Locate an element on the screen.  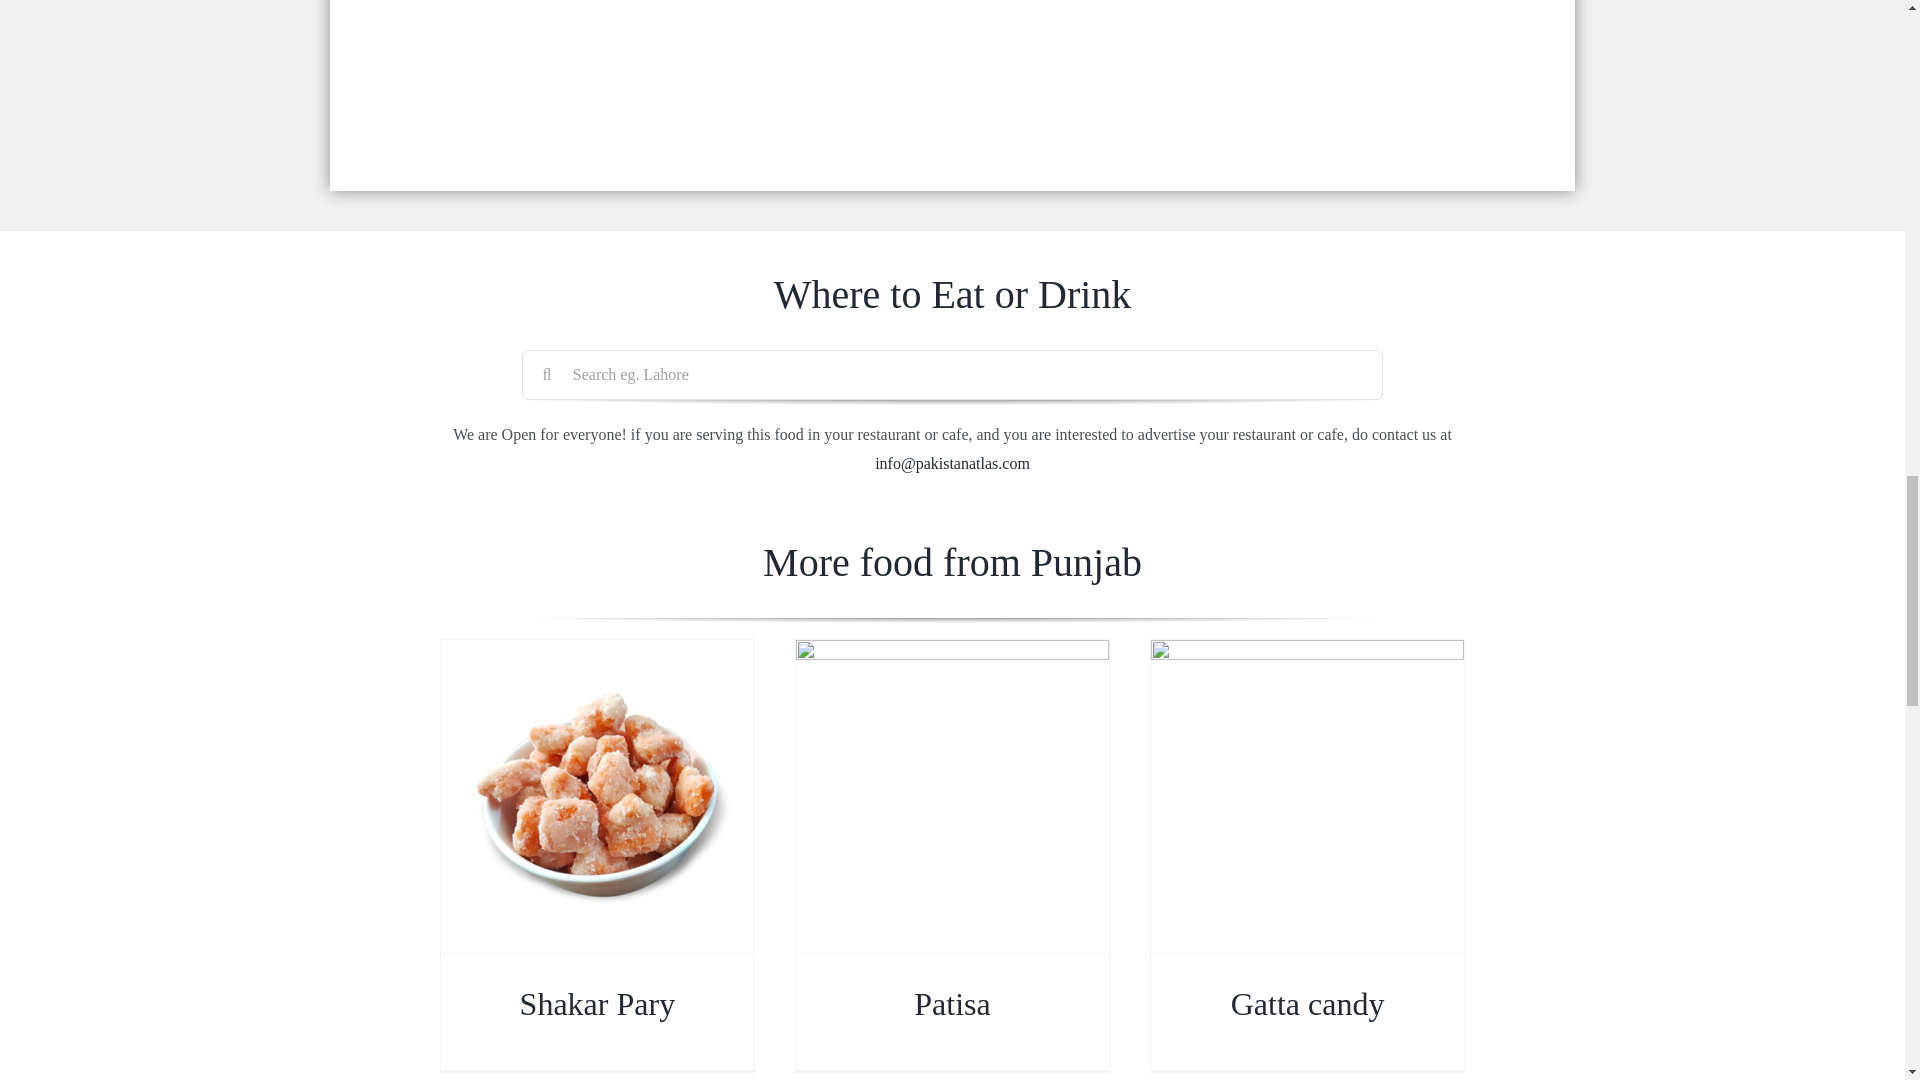
Pakistan Atlas is located at coordinates (952, 462).